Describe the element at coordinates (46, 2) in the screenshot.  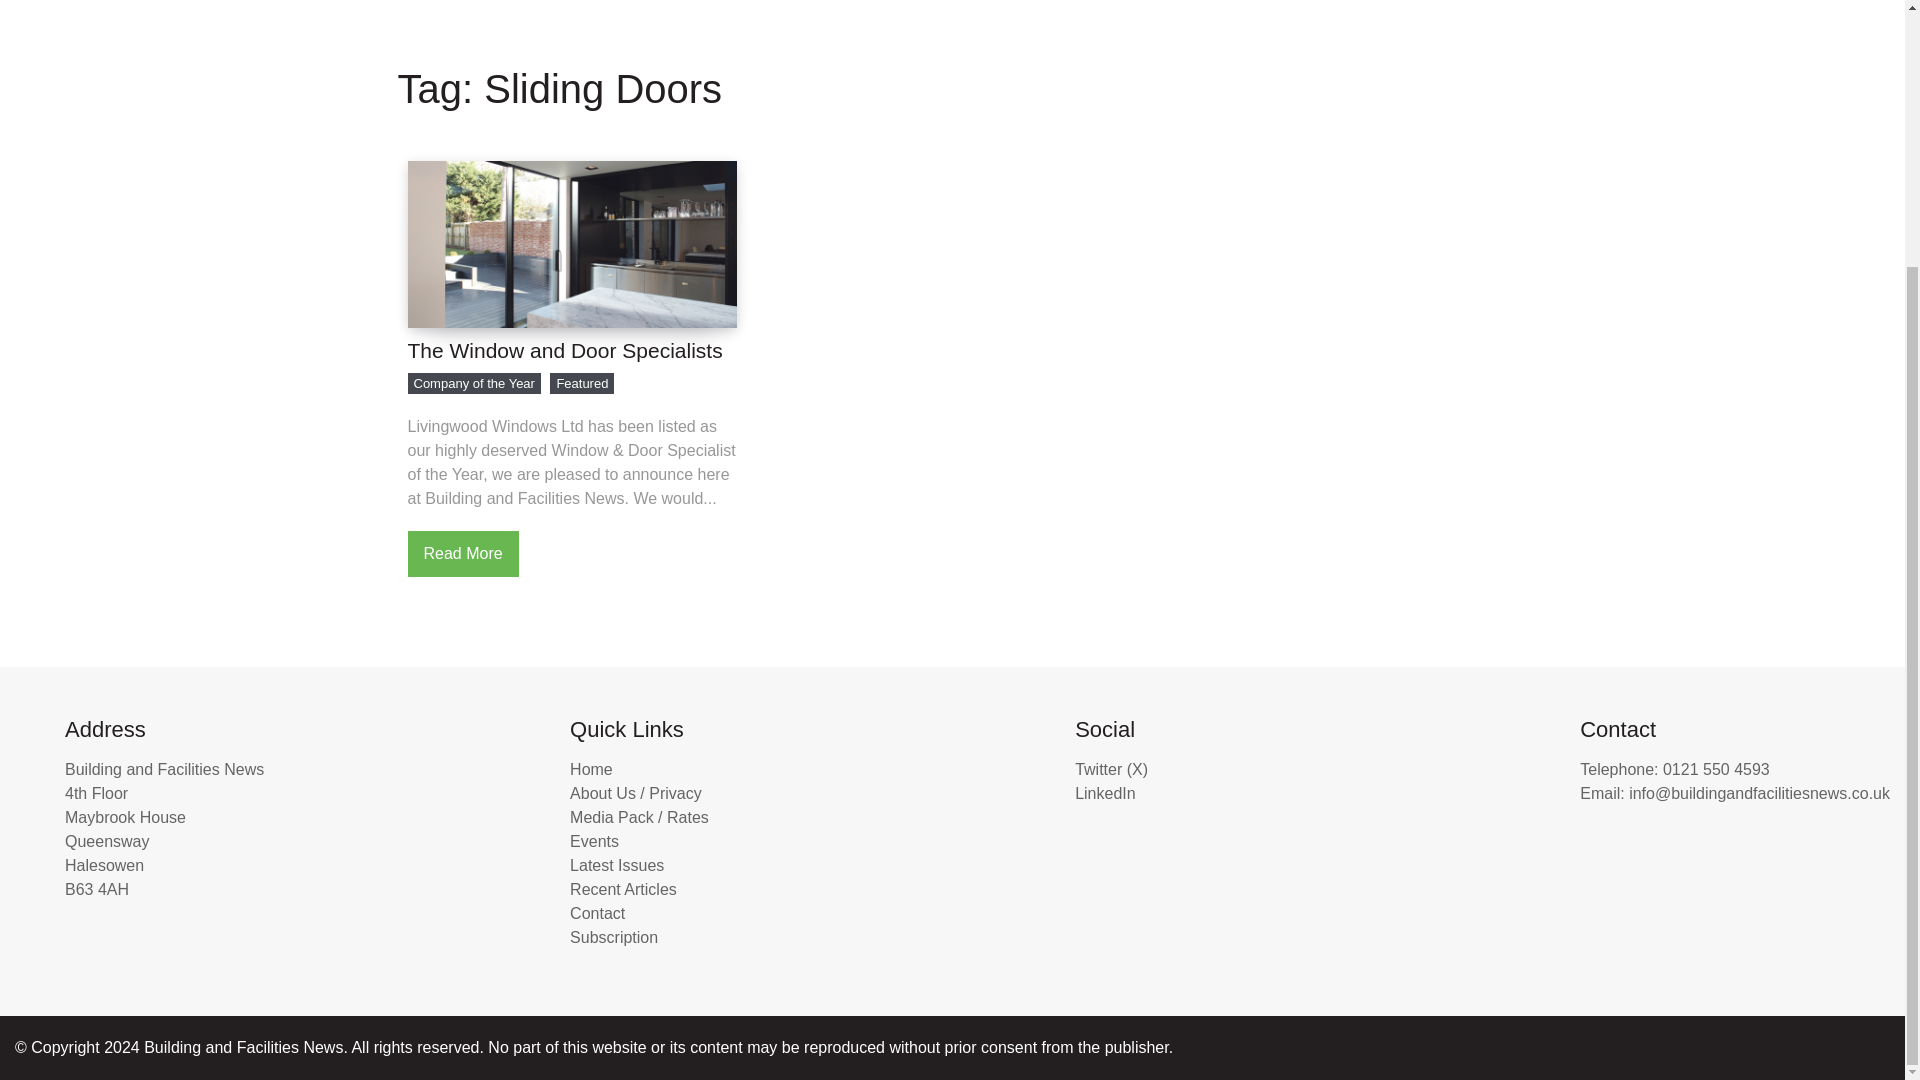
I see `Home` at that location.